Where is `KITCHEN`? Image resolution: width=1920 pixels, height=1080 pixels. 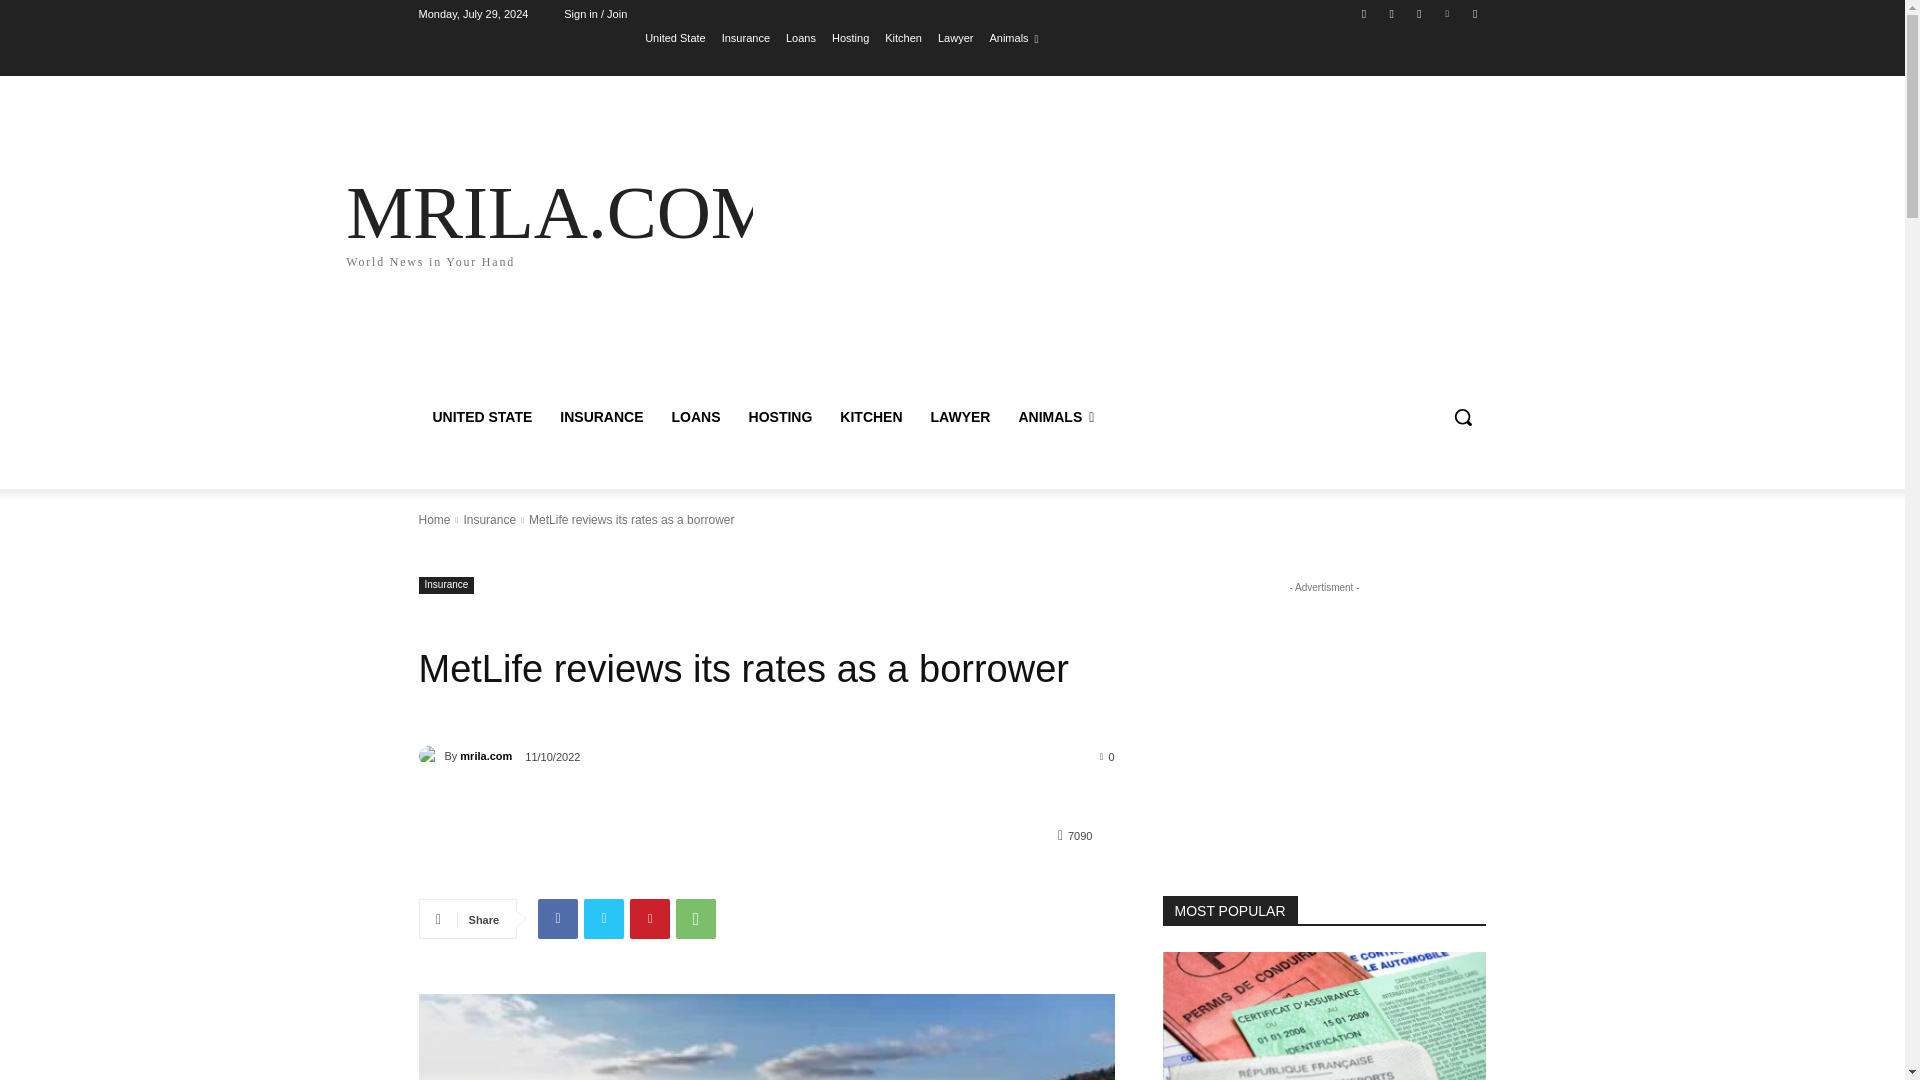 KITCHEN is located at coordinates (482, 416).